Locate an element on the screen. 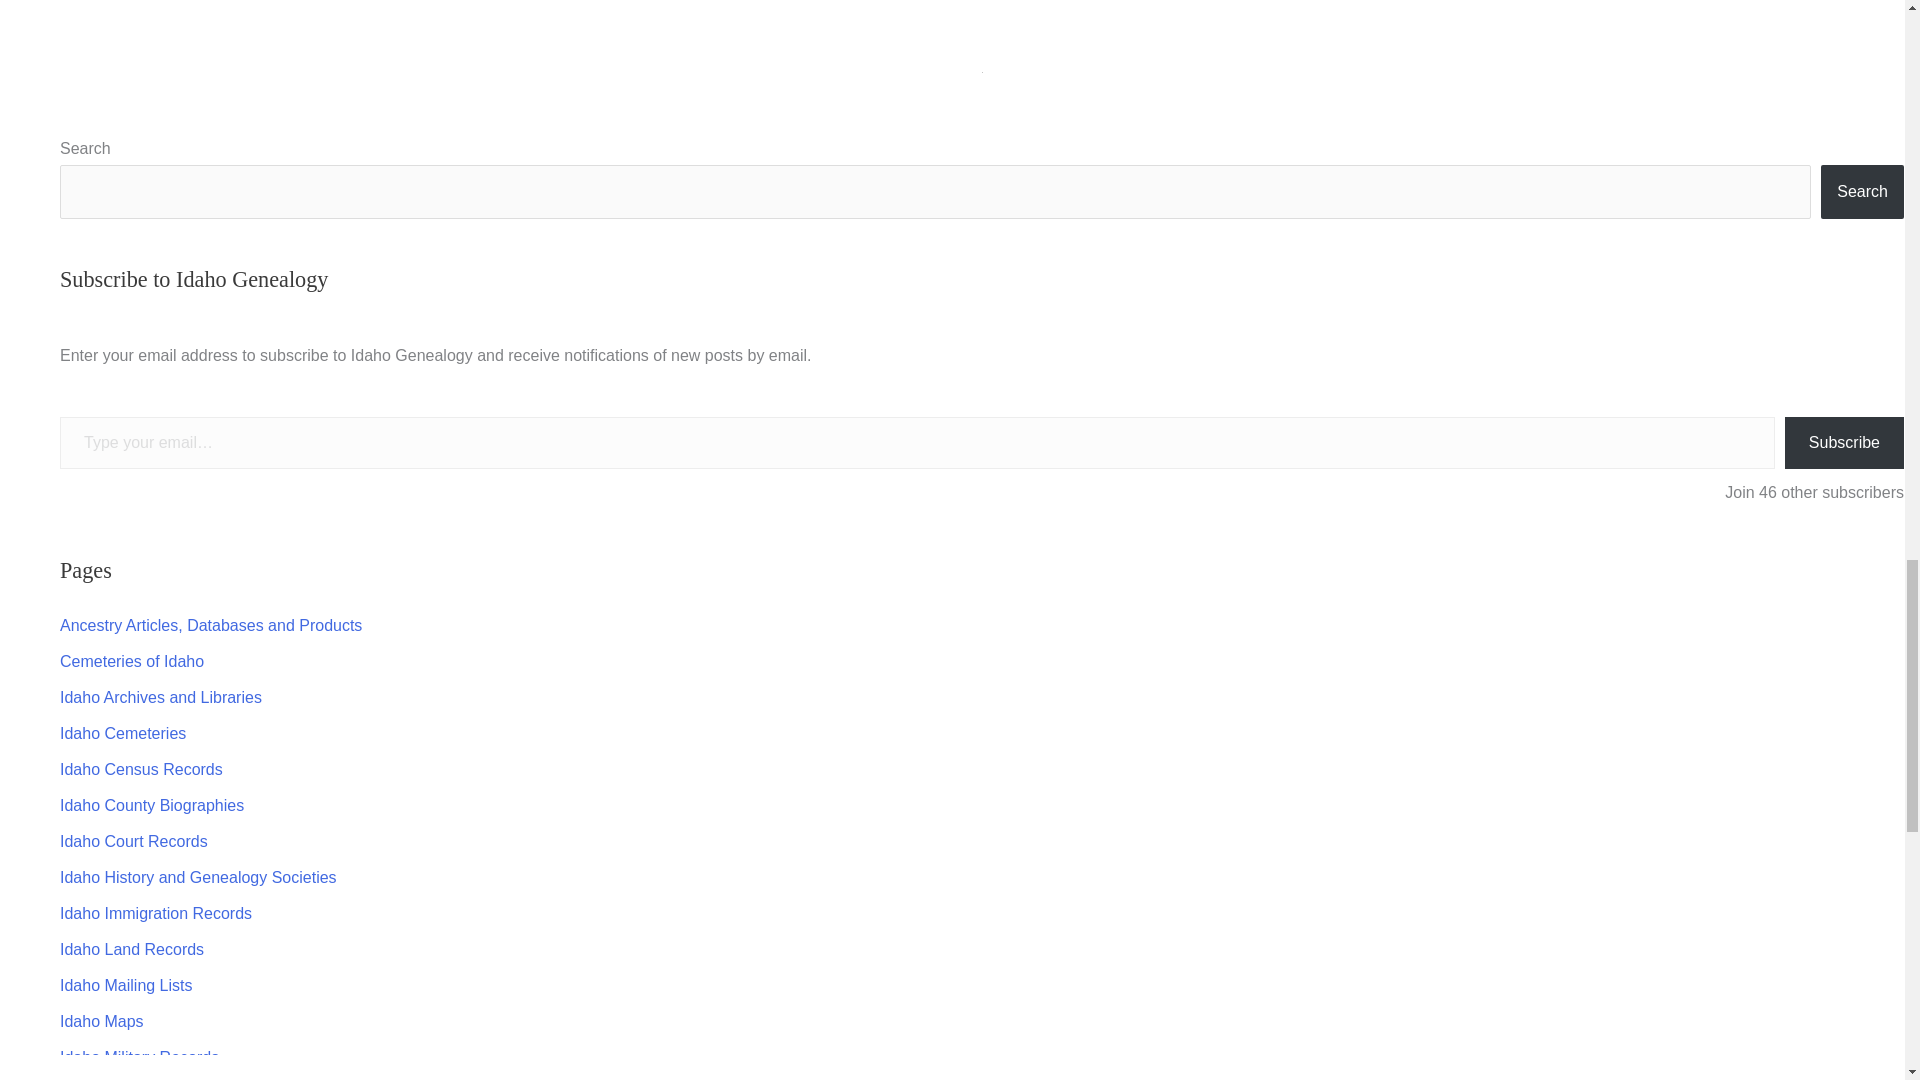 The width and height of the screenshot is (1920, 1080). Please fill in this field. is located at coordinates (916, 442).